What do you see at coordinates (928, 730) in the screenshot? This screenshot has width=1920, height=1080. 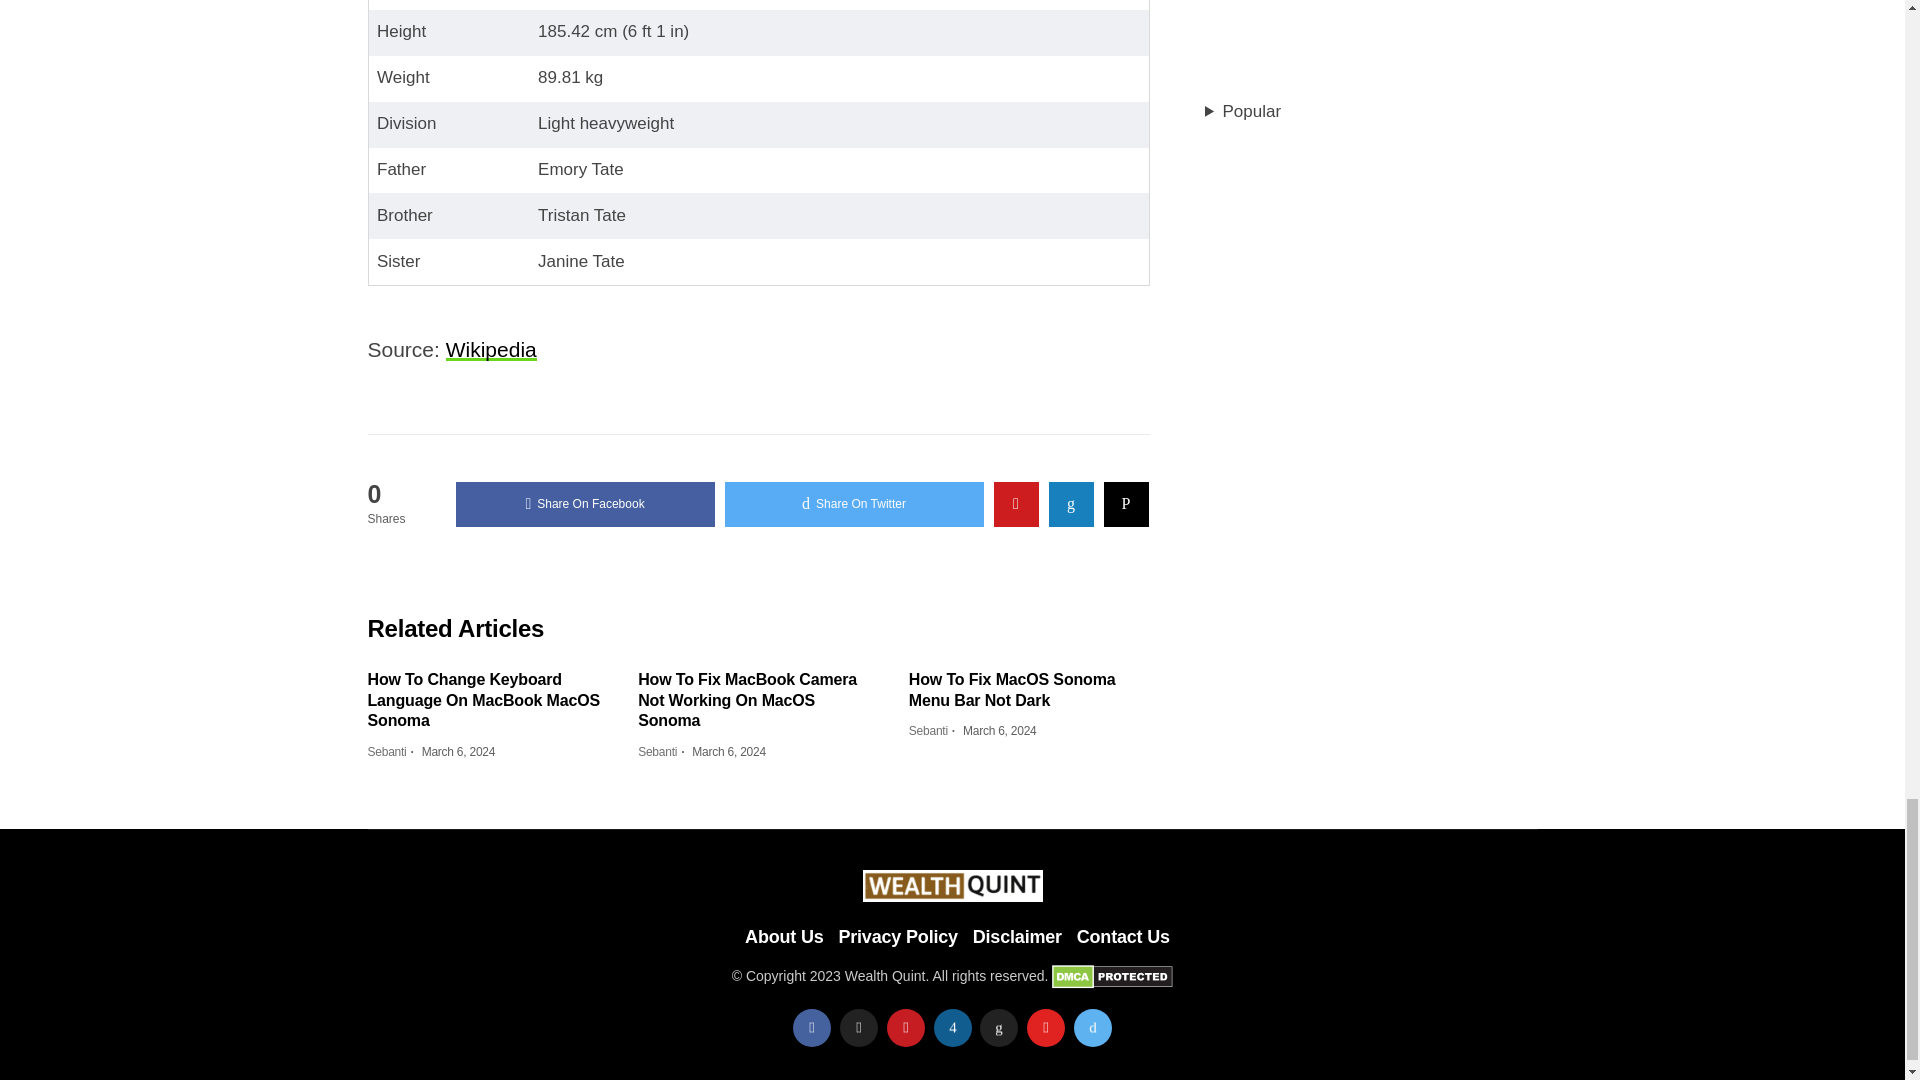 I see `Posts by Sebanti` at bounding box center [928, 730].